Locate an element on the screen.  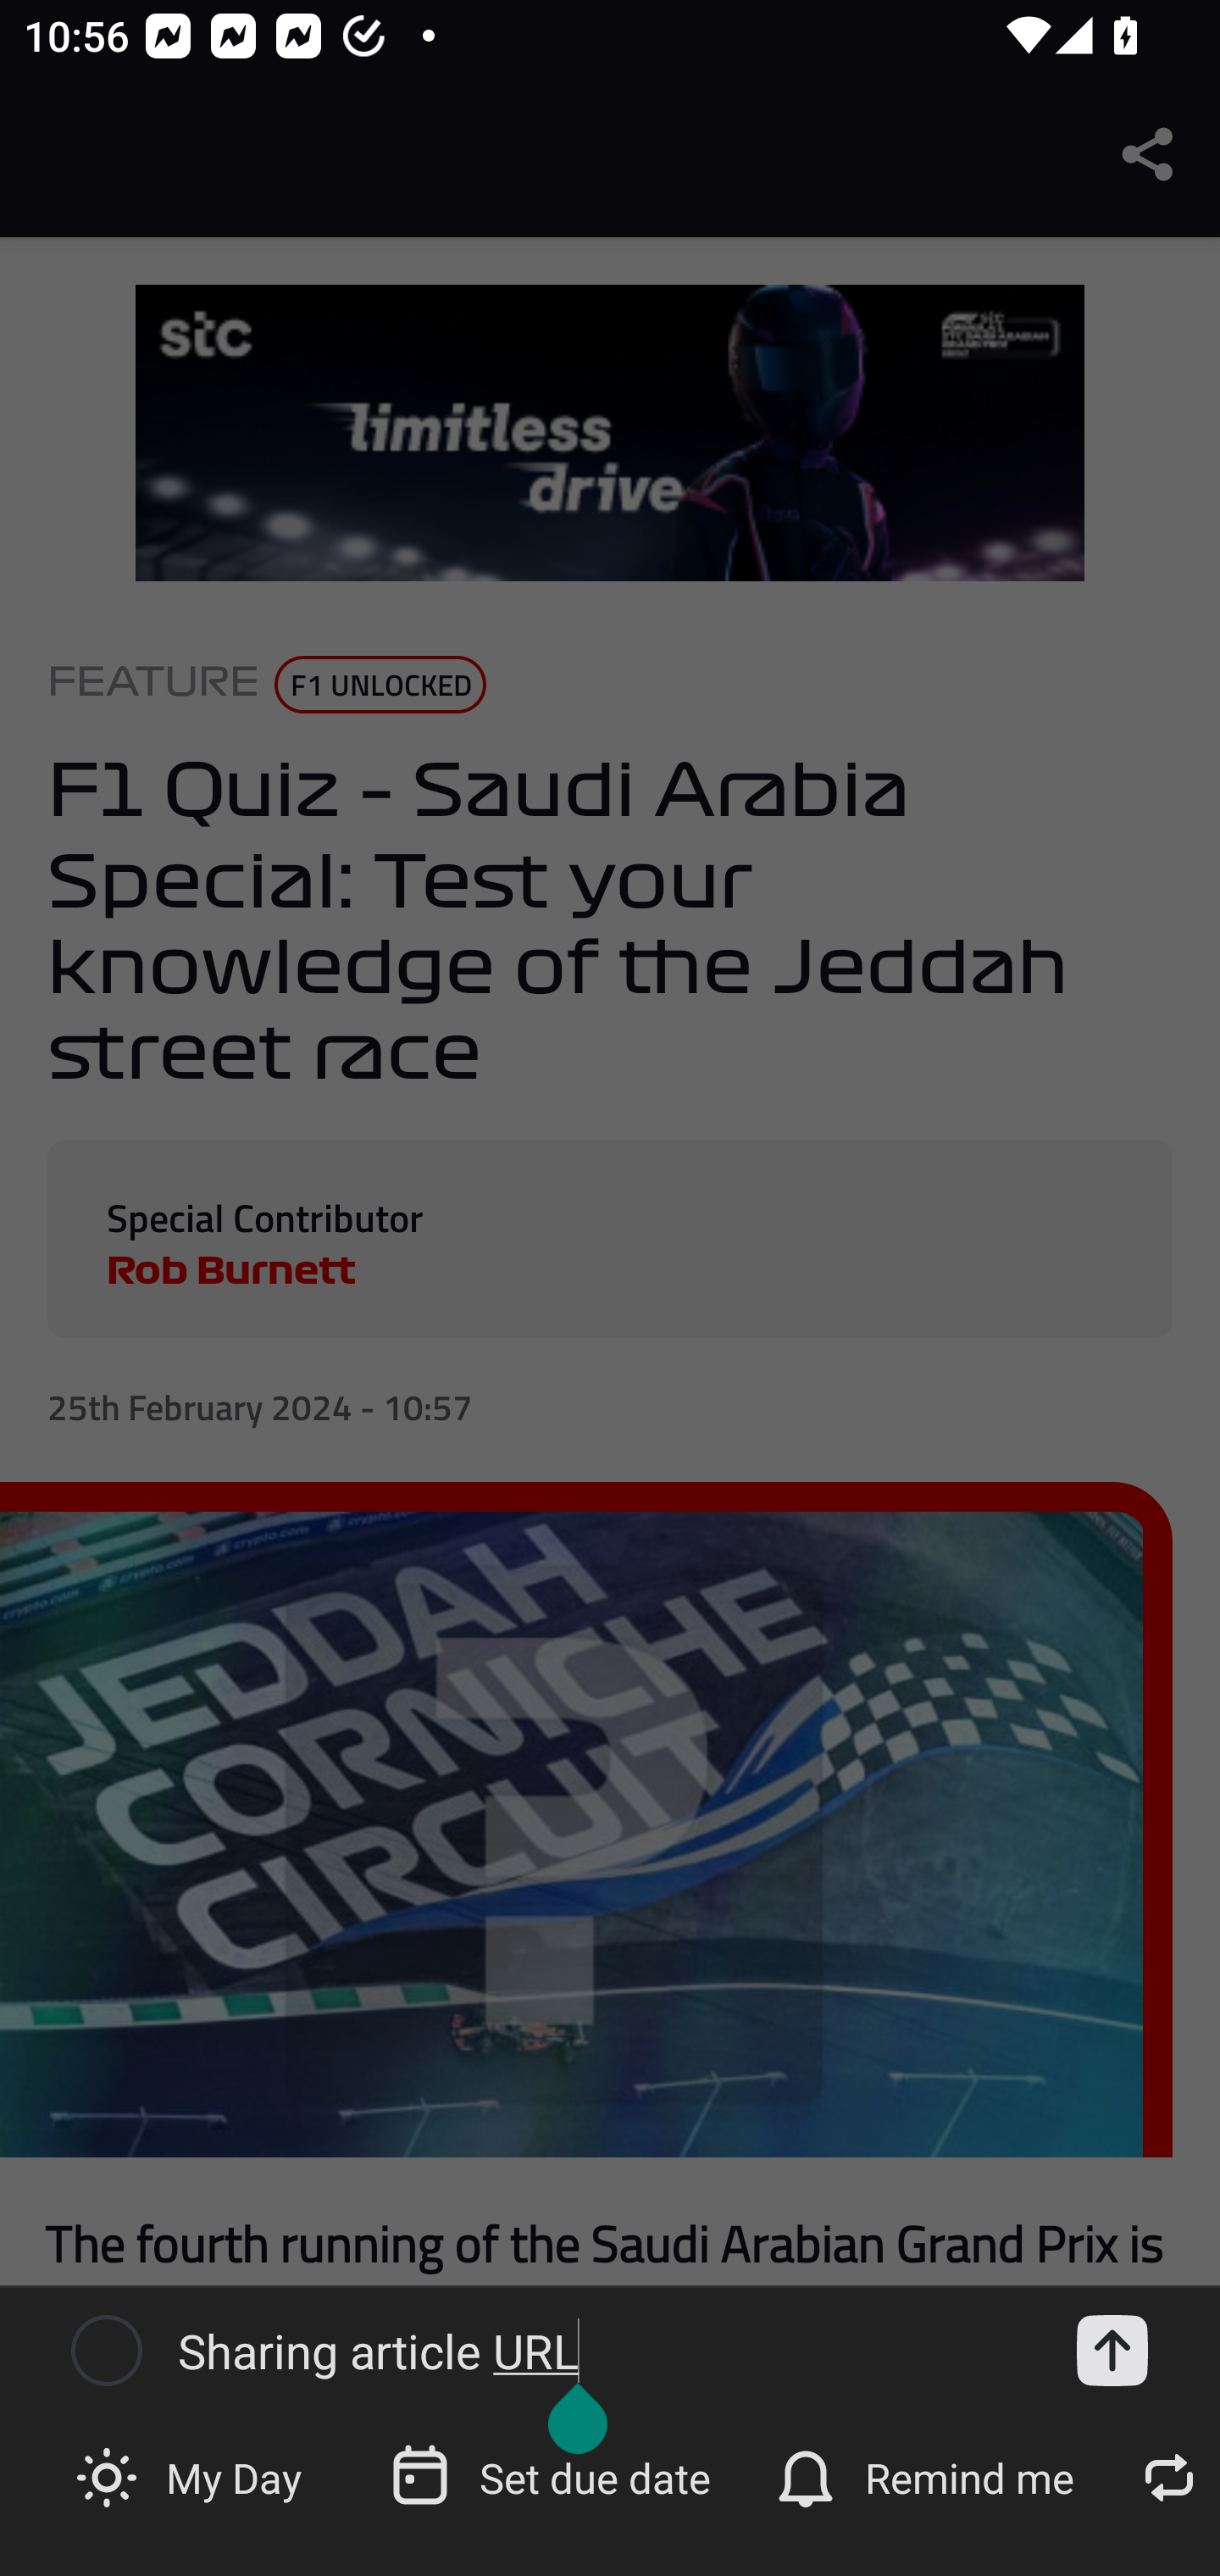
Sharing article URL is located at coordinates (602, 2351).